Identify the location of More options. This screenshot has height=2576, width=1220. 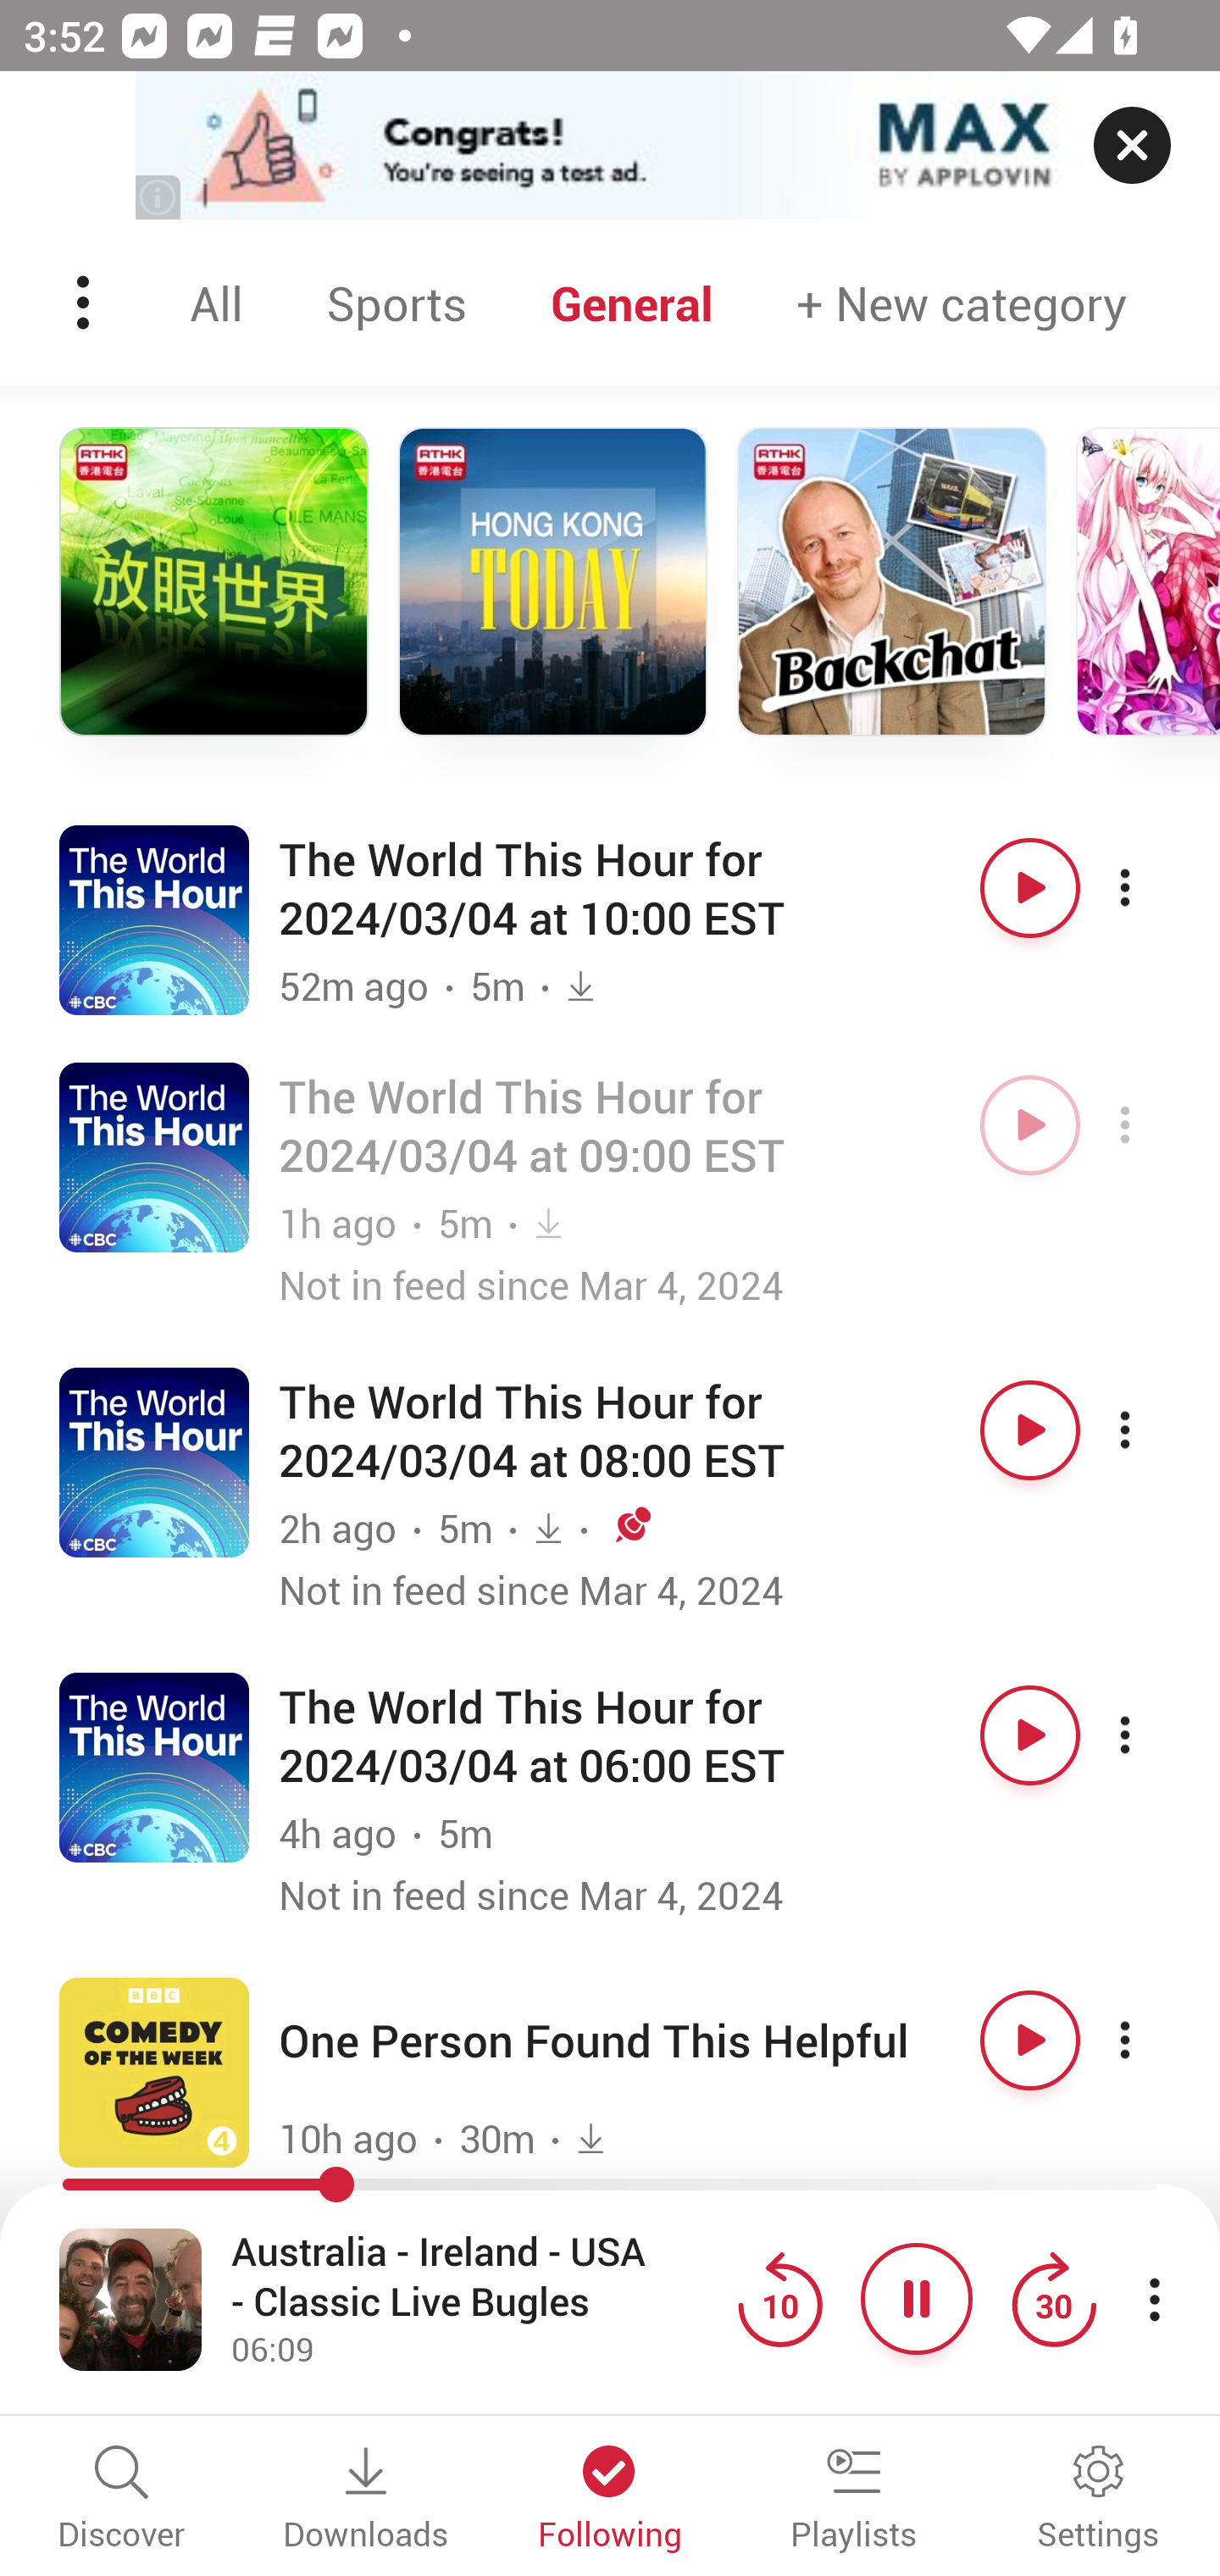
(1154, 1125).